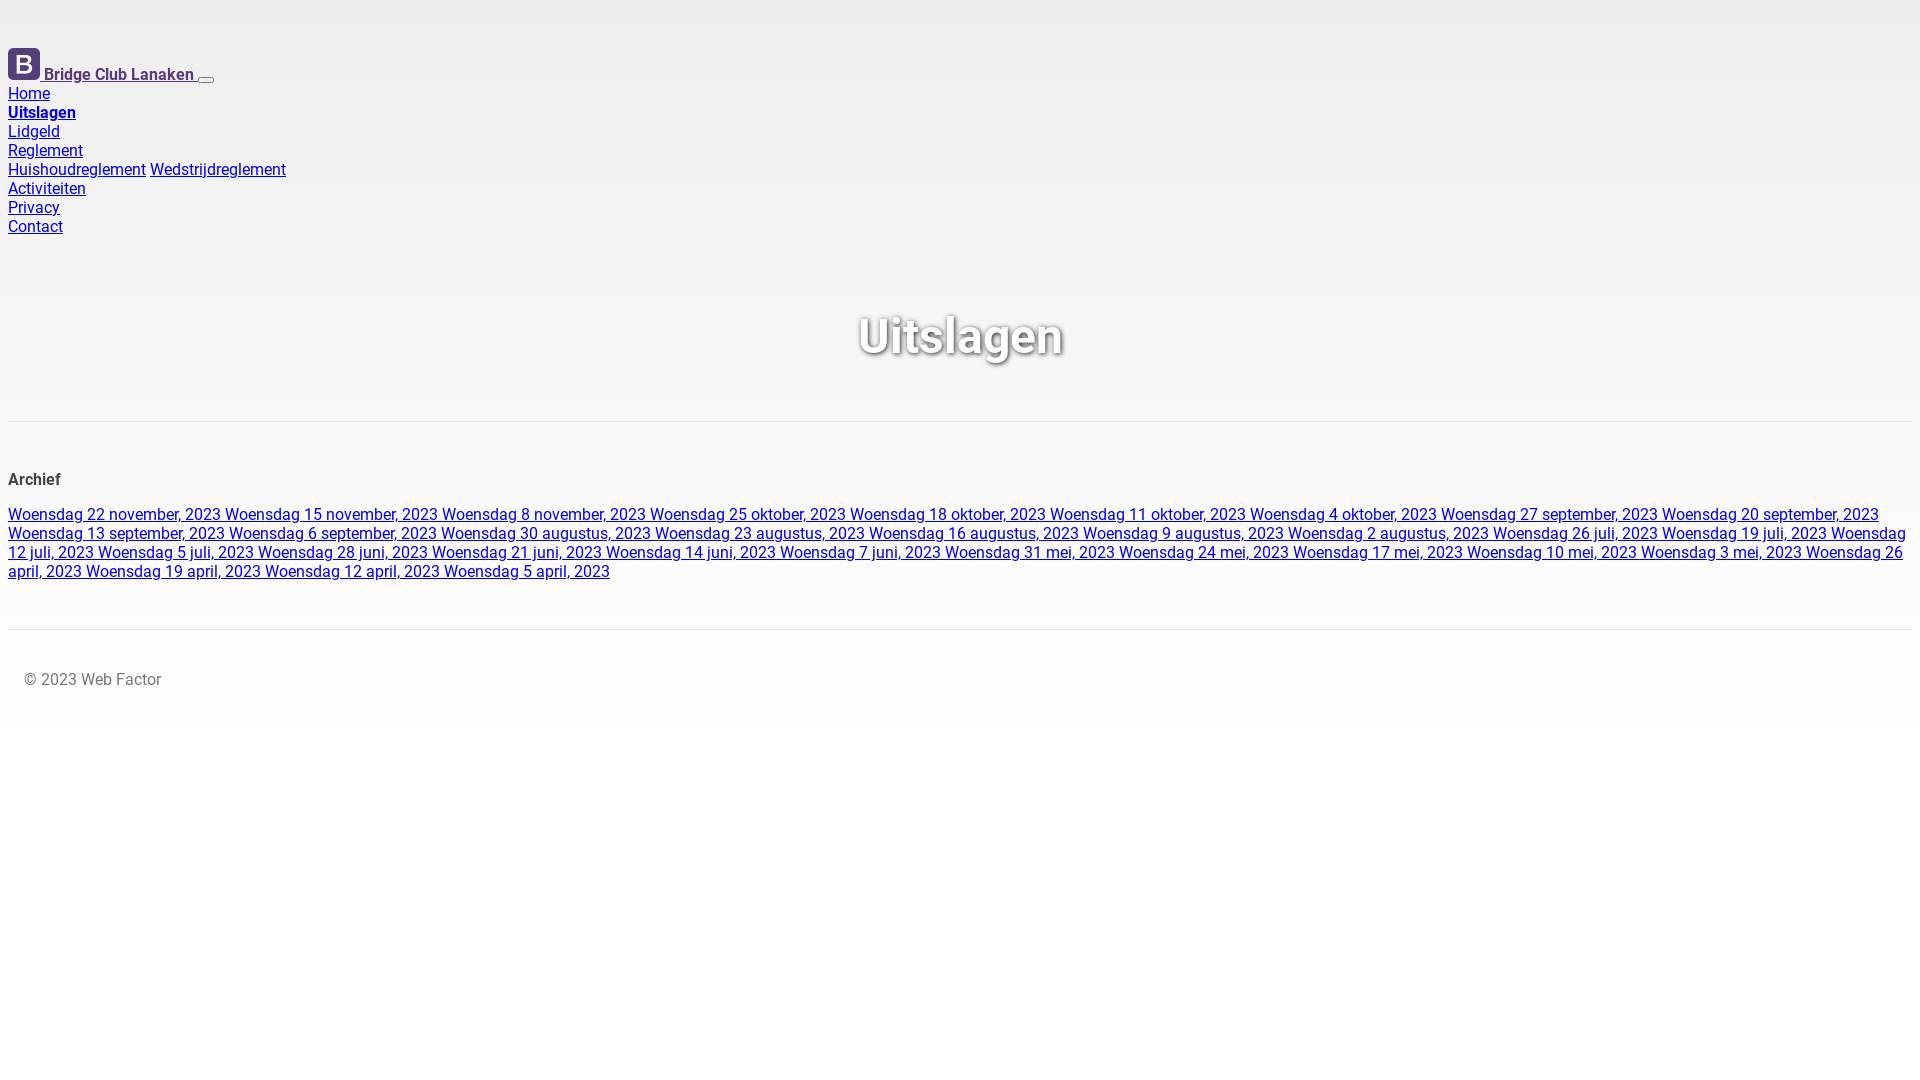  Describe the element at coordinates (519, 552) in the screenshot. I see `Woensdag 21 juni, 2023` at that location.